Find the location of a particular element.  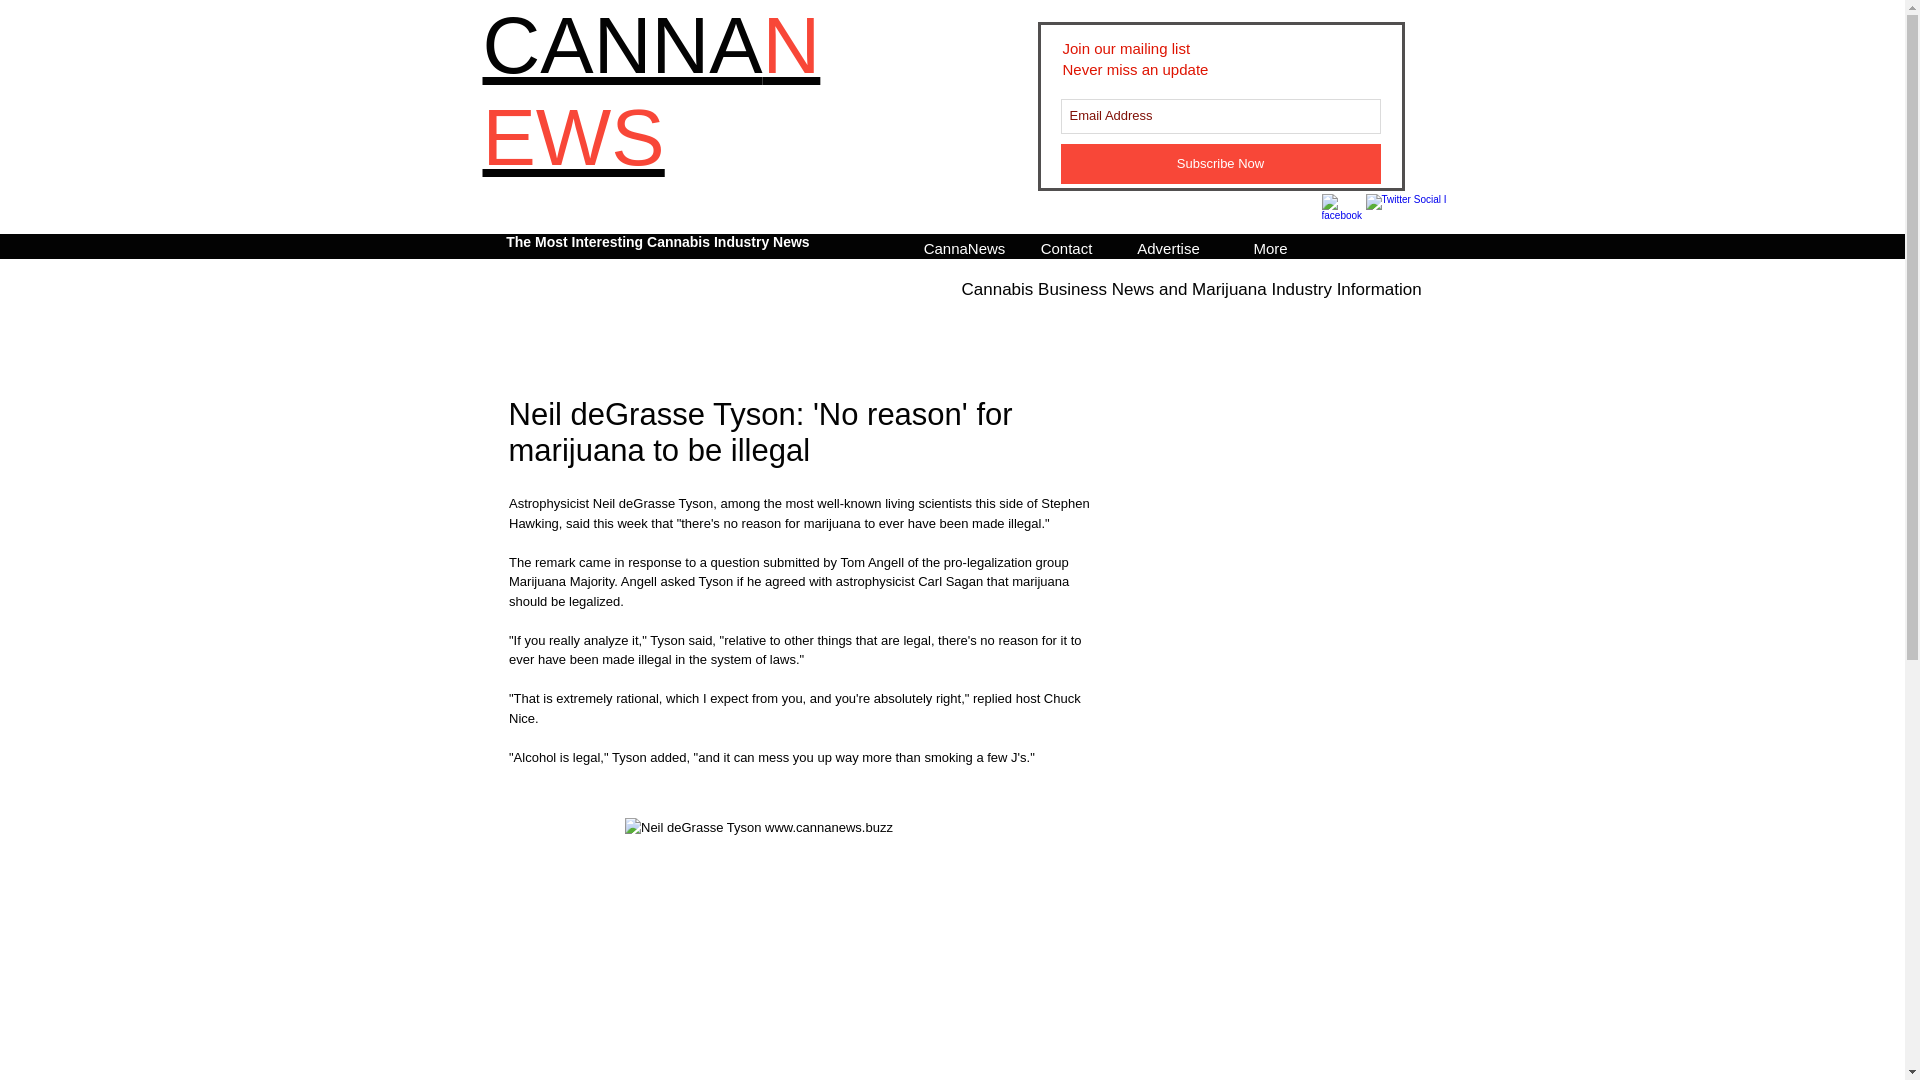

CannaNews is located at coordinates (964, 246).